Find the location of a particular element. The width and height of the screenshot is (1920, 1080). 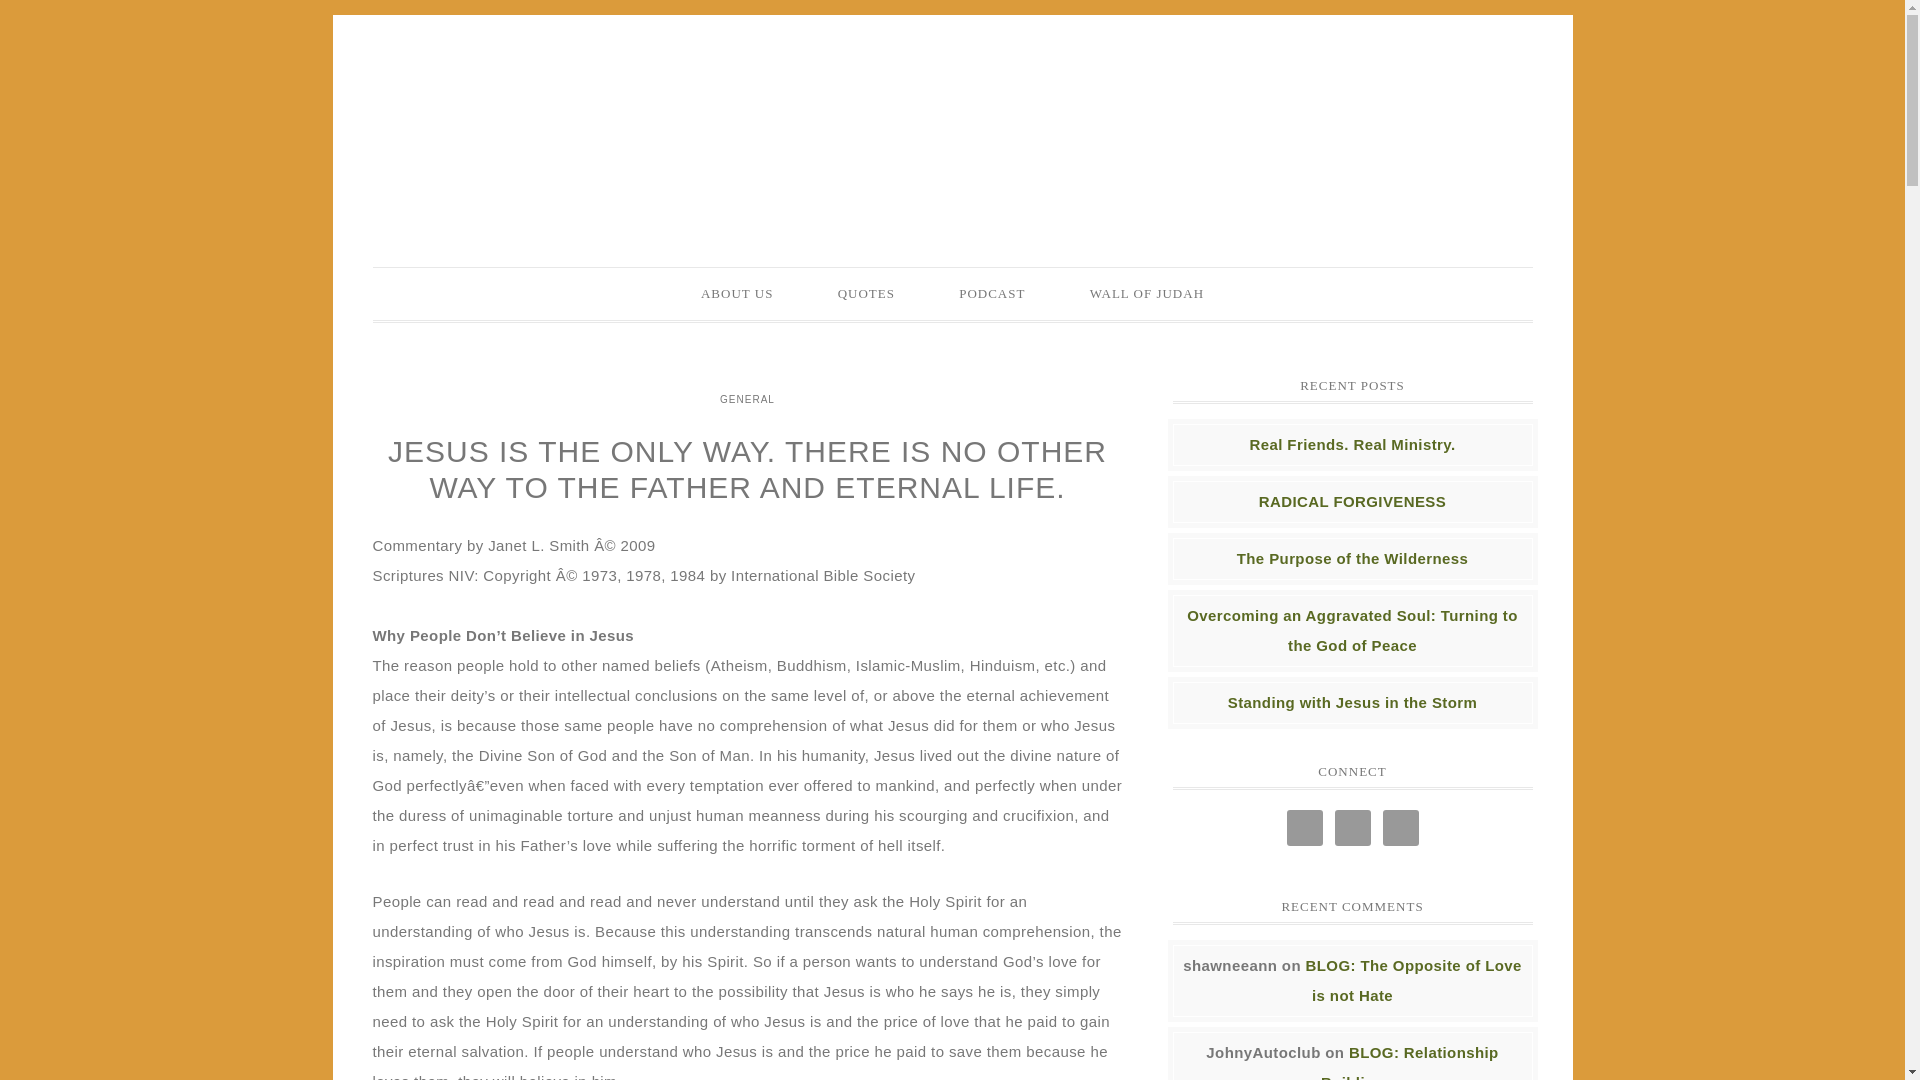

Standing with Jesus in the Storm is located at coordinates (1353, 702).